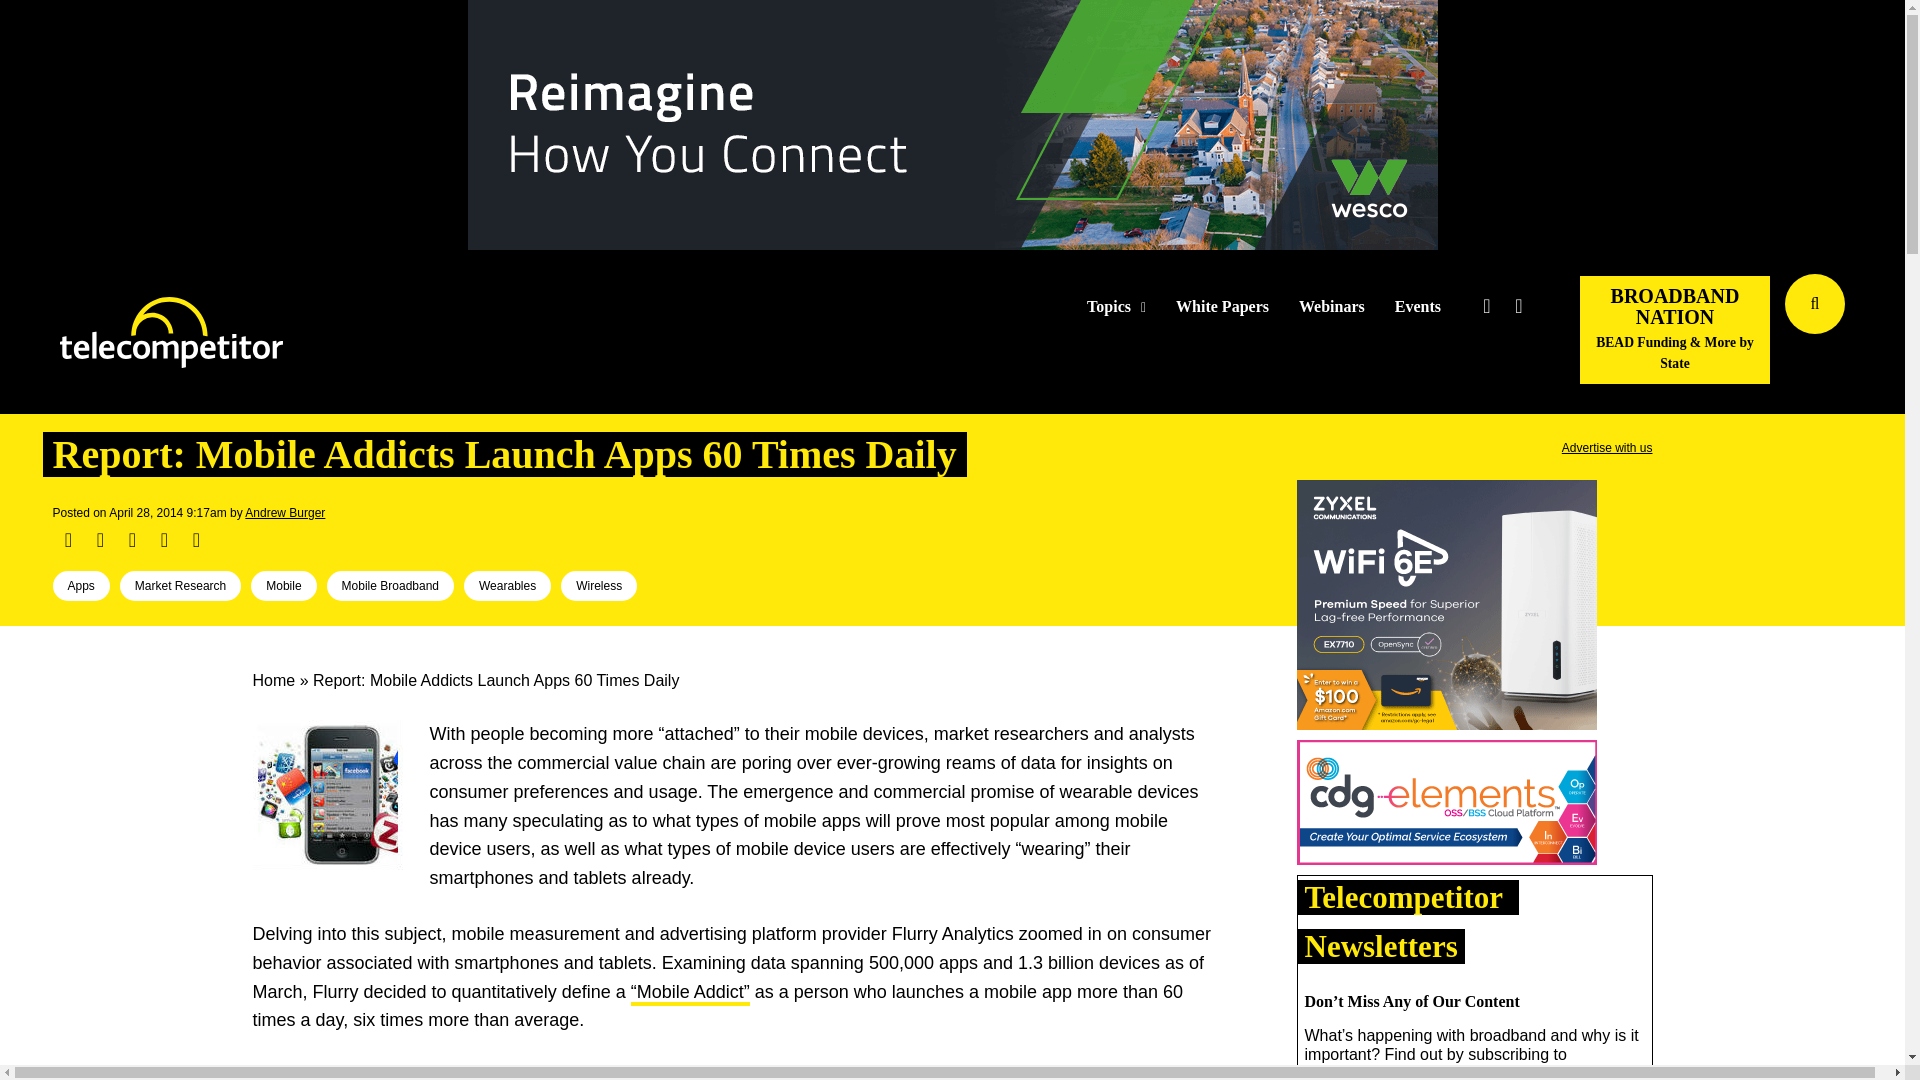 Image resolution: width=1920 pixels, height=1080 pixels. What do you see at coordinates (1332, 307) in the screenshot?
I see `Webinars` at bounding box center [1332, 307].